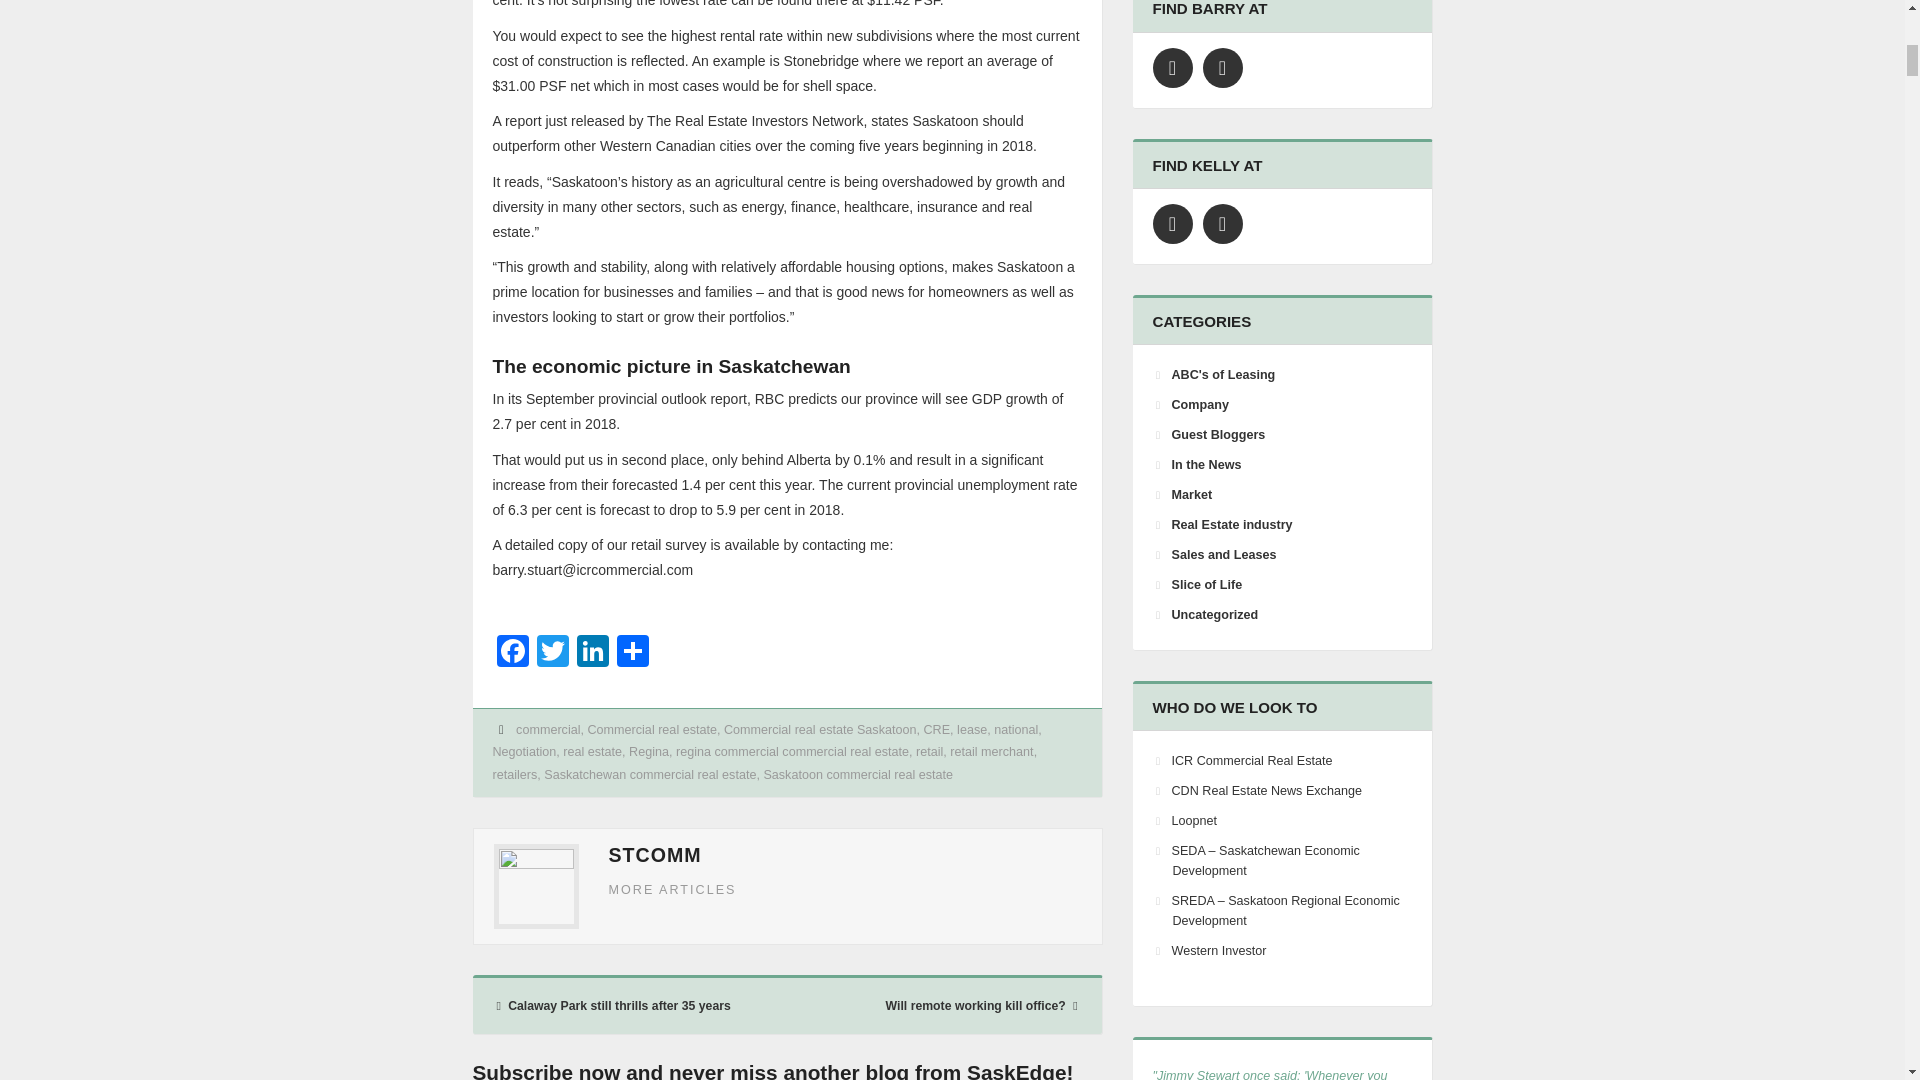  What do you see at coordinates (944, 1006) in the screenshot?
I see `Will remote working kill office?` at bounding box center [944, 1006].